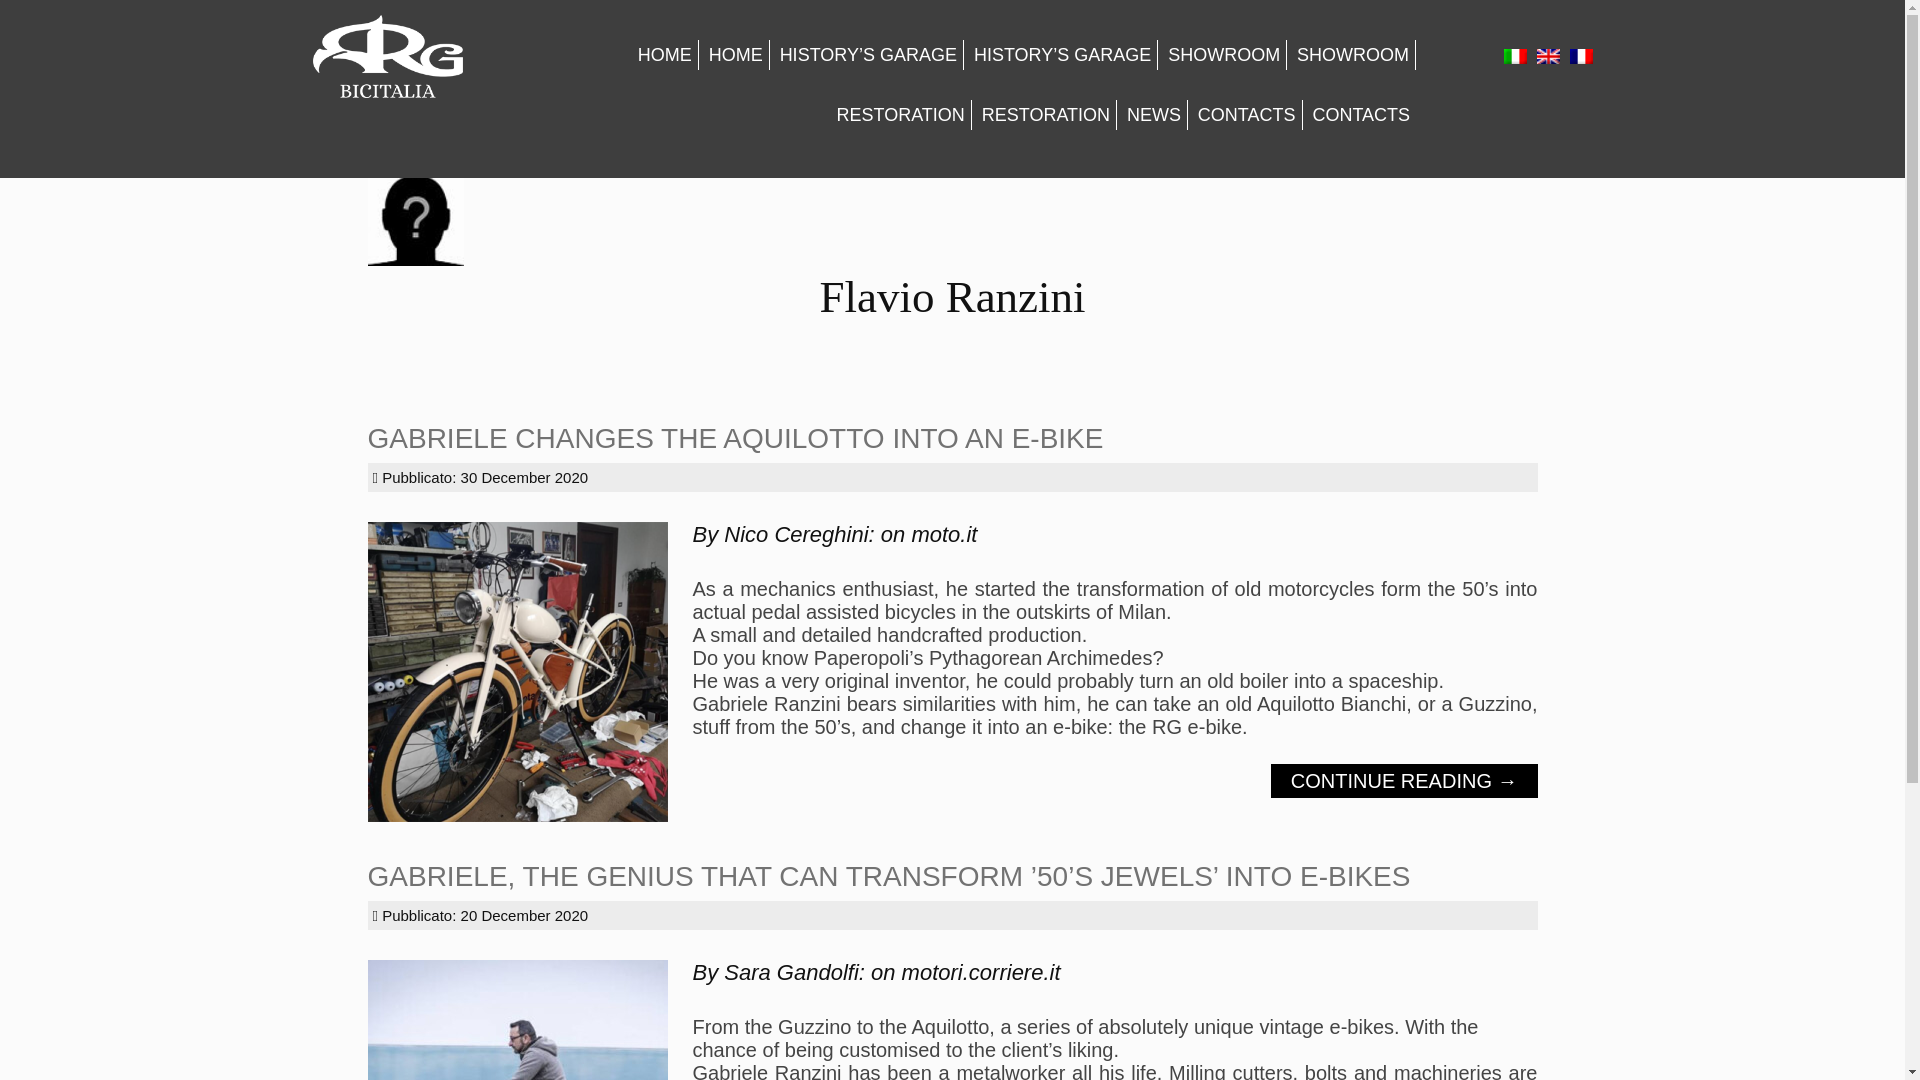  I want to click on HOME, so click(664, 54).